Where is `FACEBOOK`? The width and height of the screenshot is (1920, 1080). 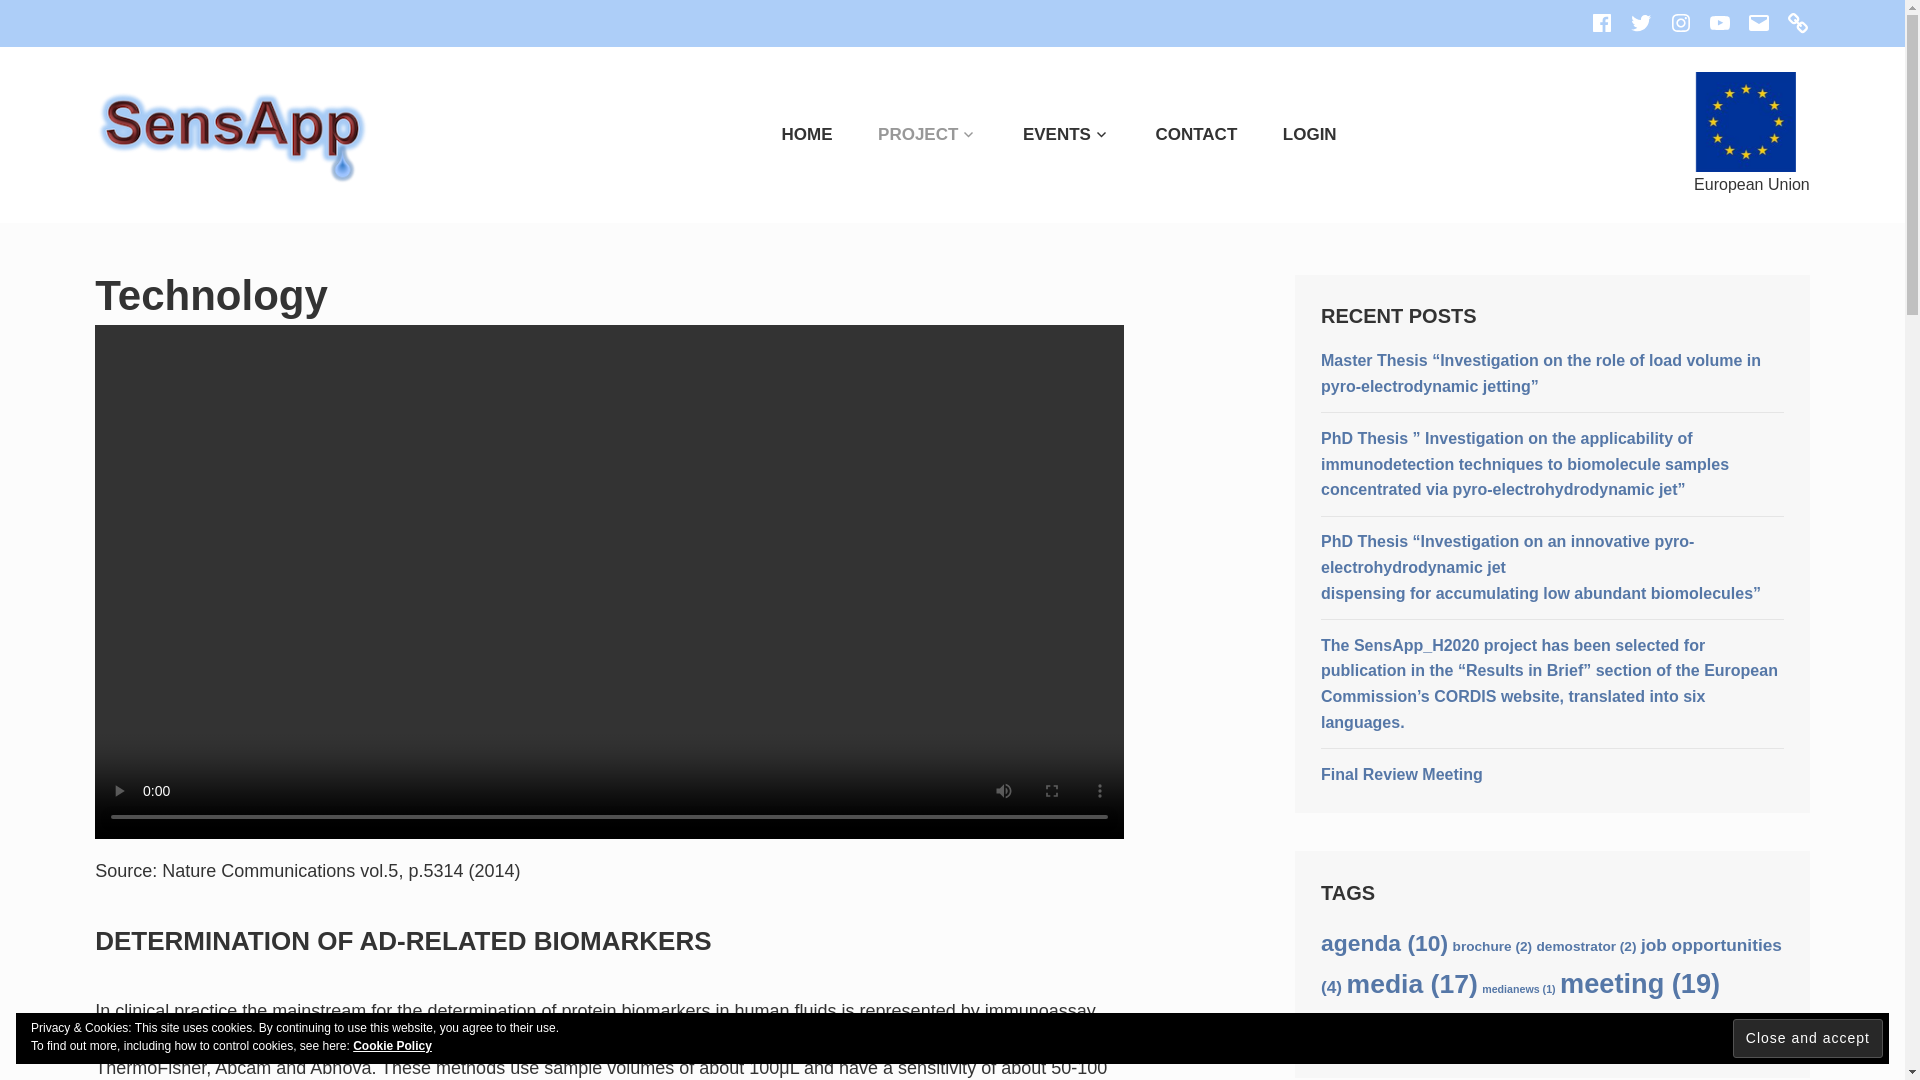 FACEBOOK is located at coordinates (1602, 22).